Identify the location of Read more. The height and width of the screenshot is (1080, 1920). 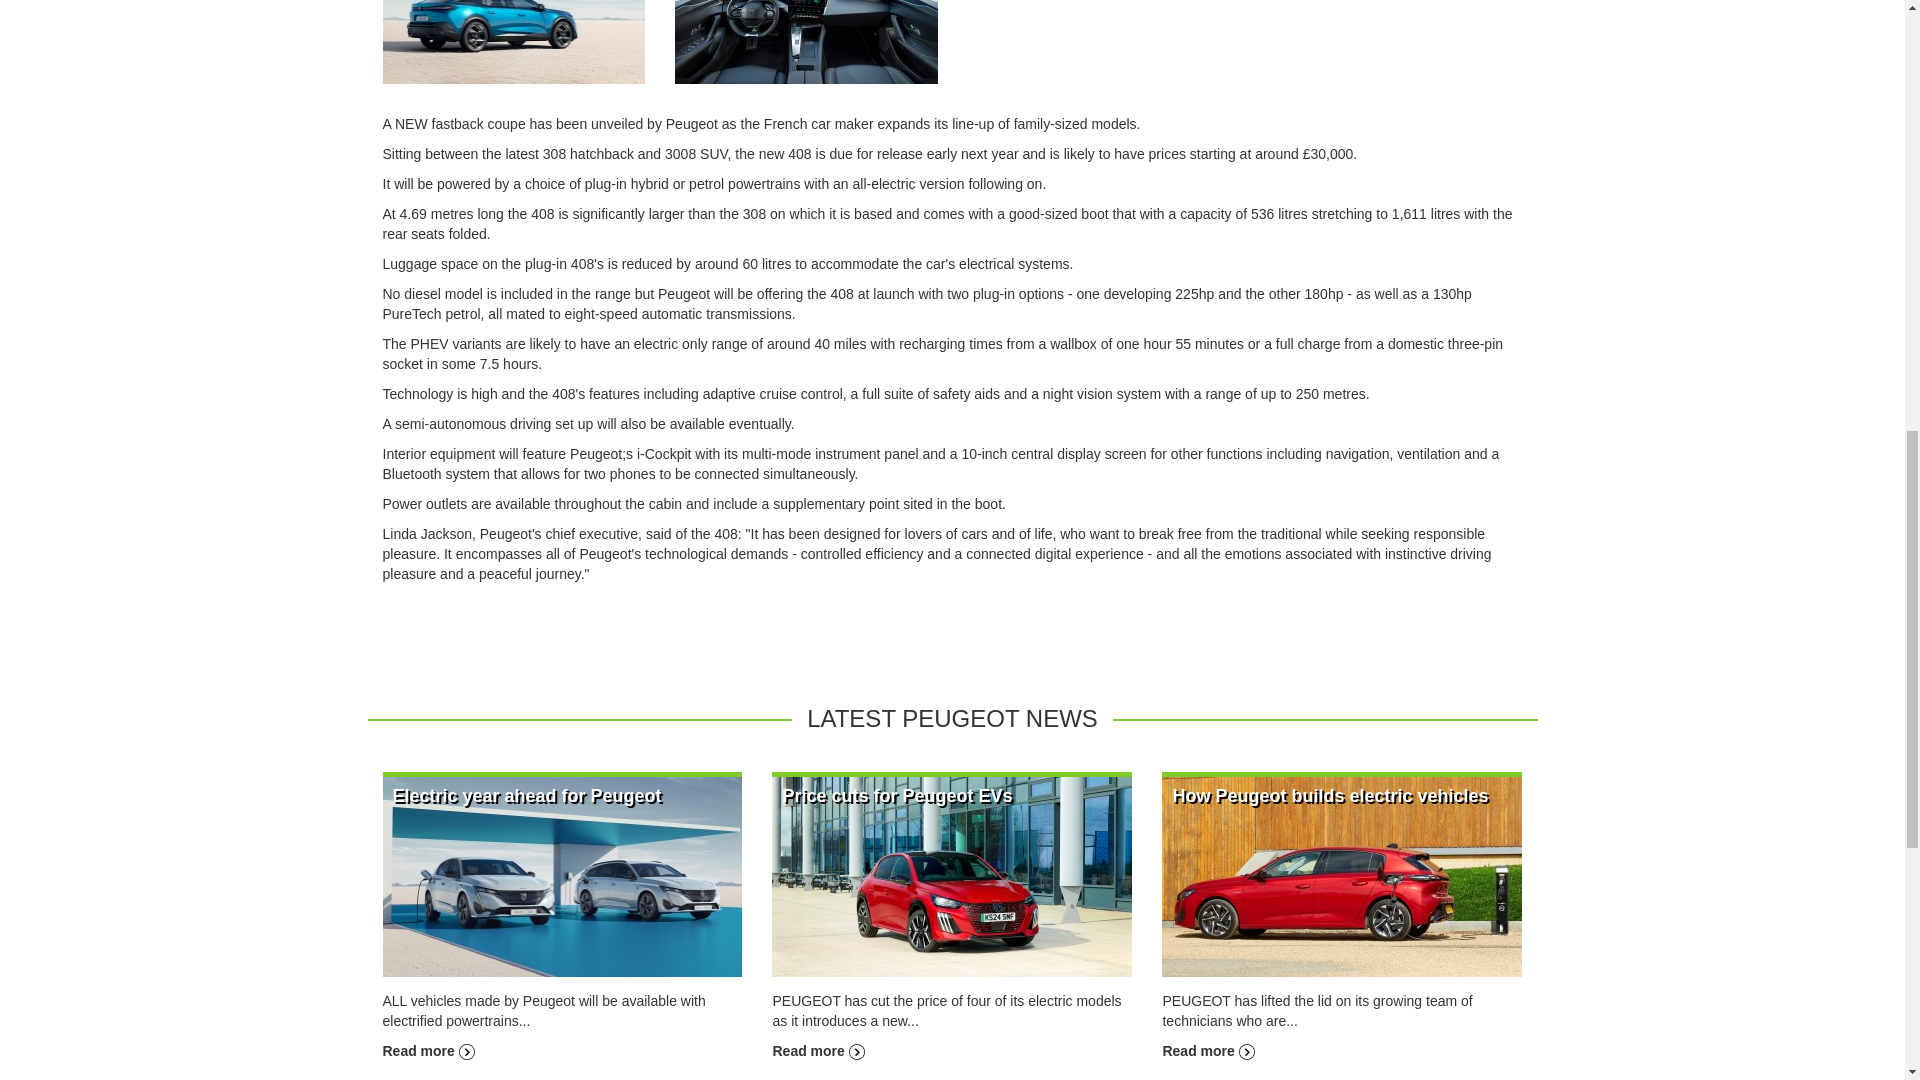
(428, 1051).